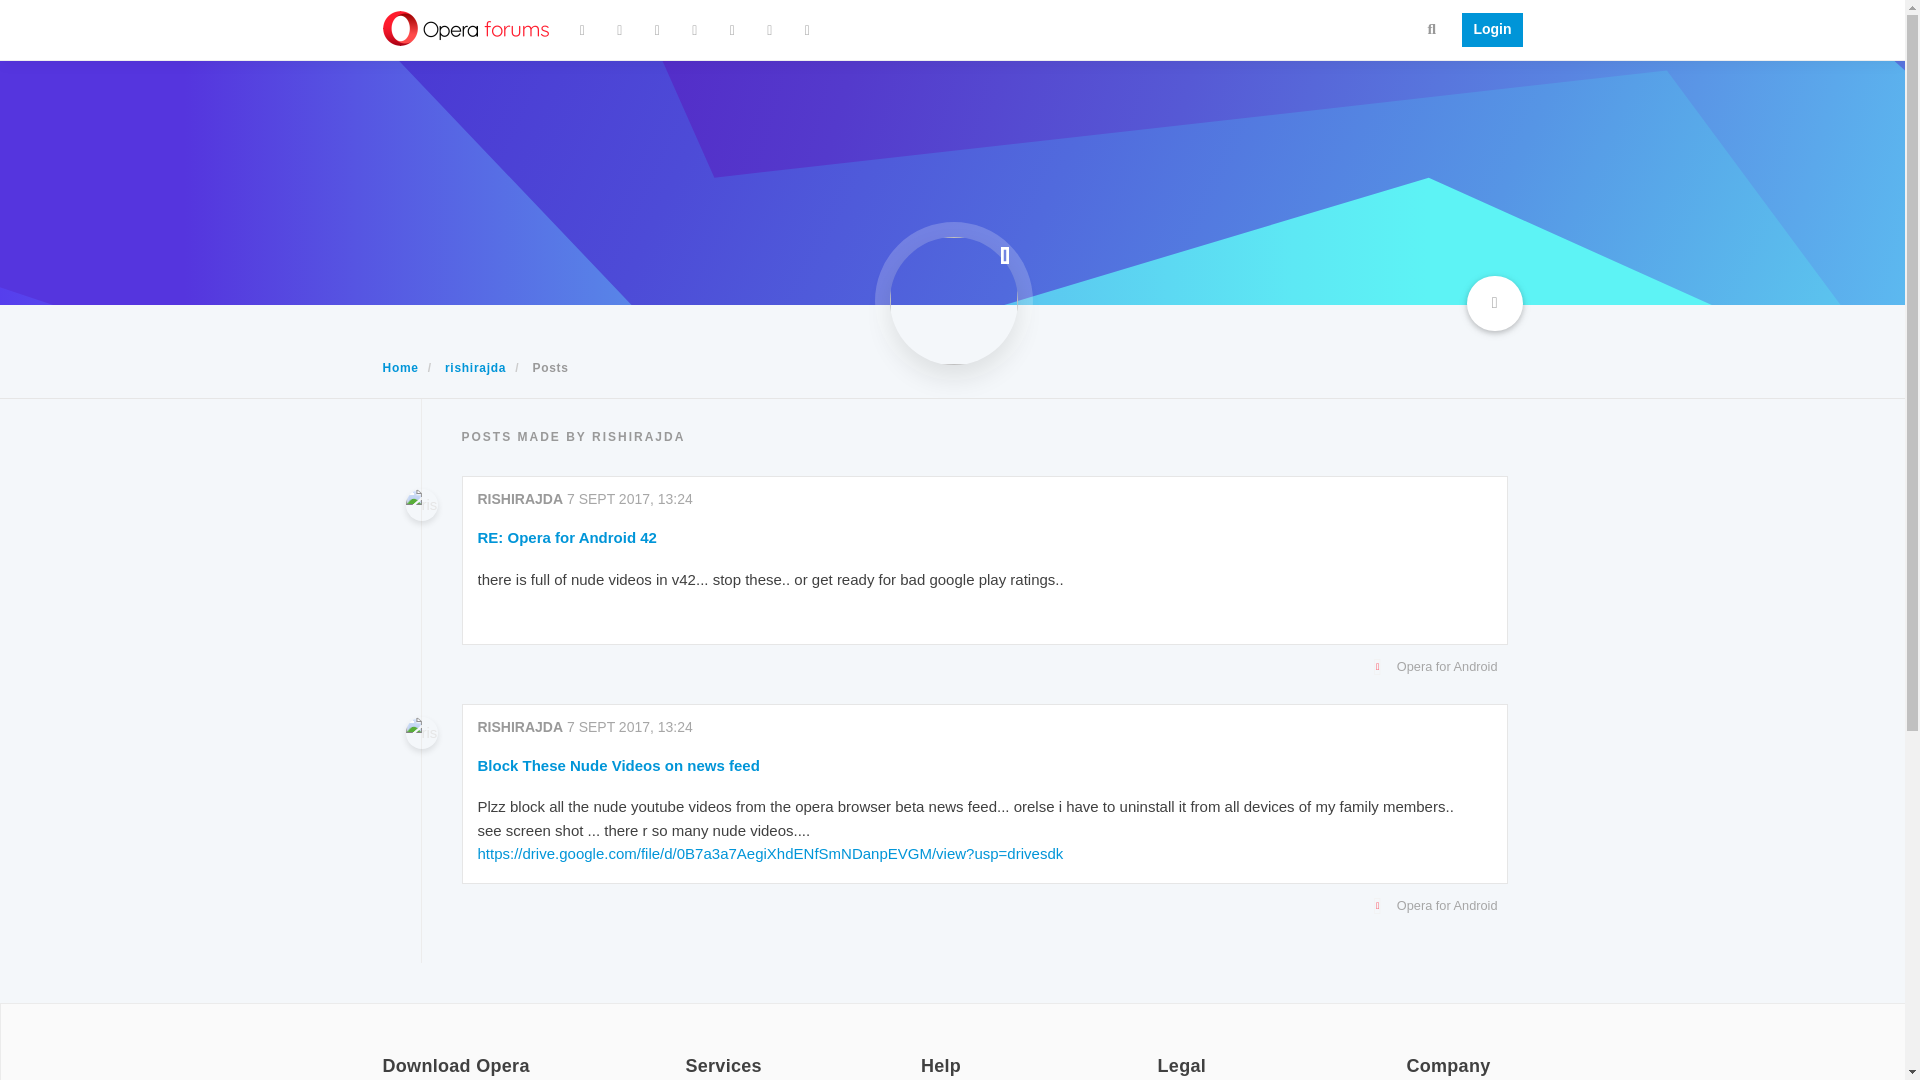  What do you see at coordinates (1163, 1052) in the screenshot?
I see `on` at bounding box center [1163, 1052].